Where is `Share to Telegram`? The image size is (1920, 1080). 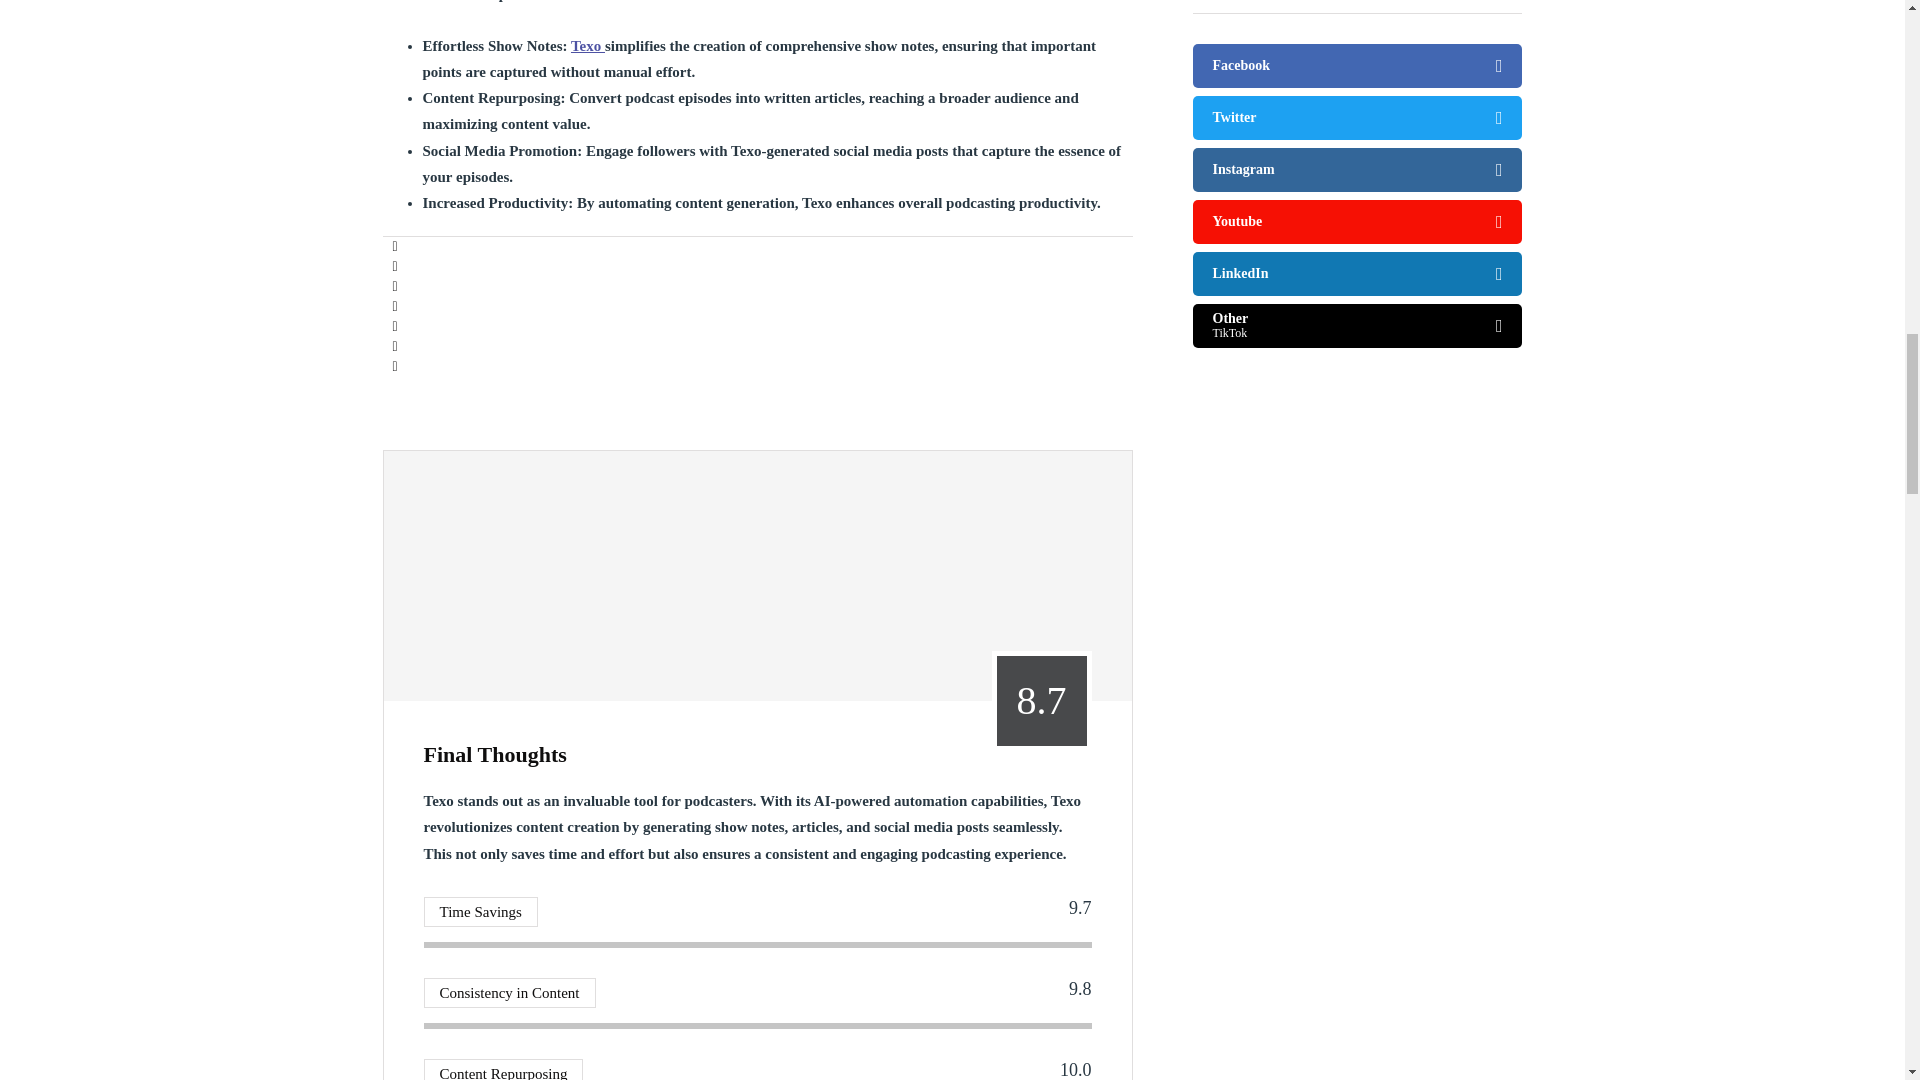 Share to Telegram is located at coordinates (394, 326).